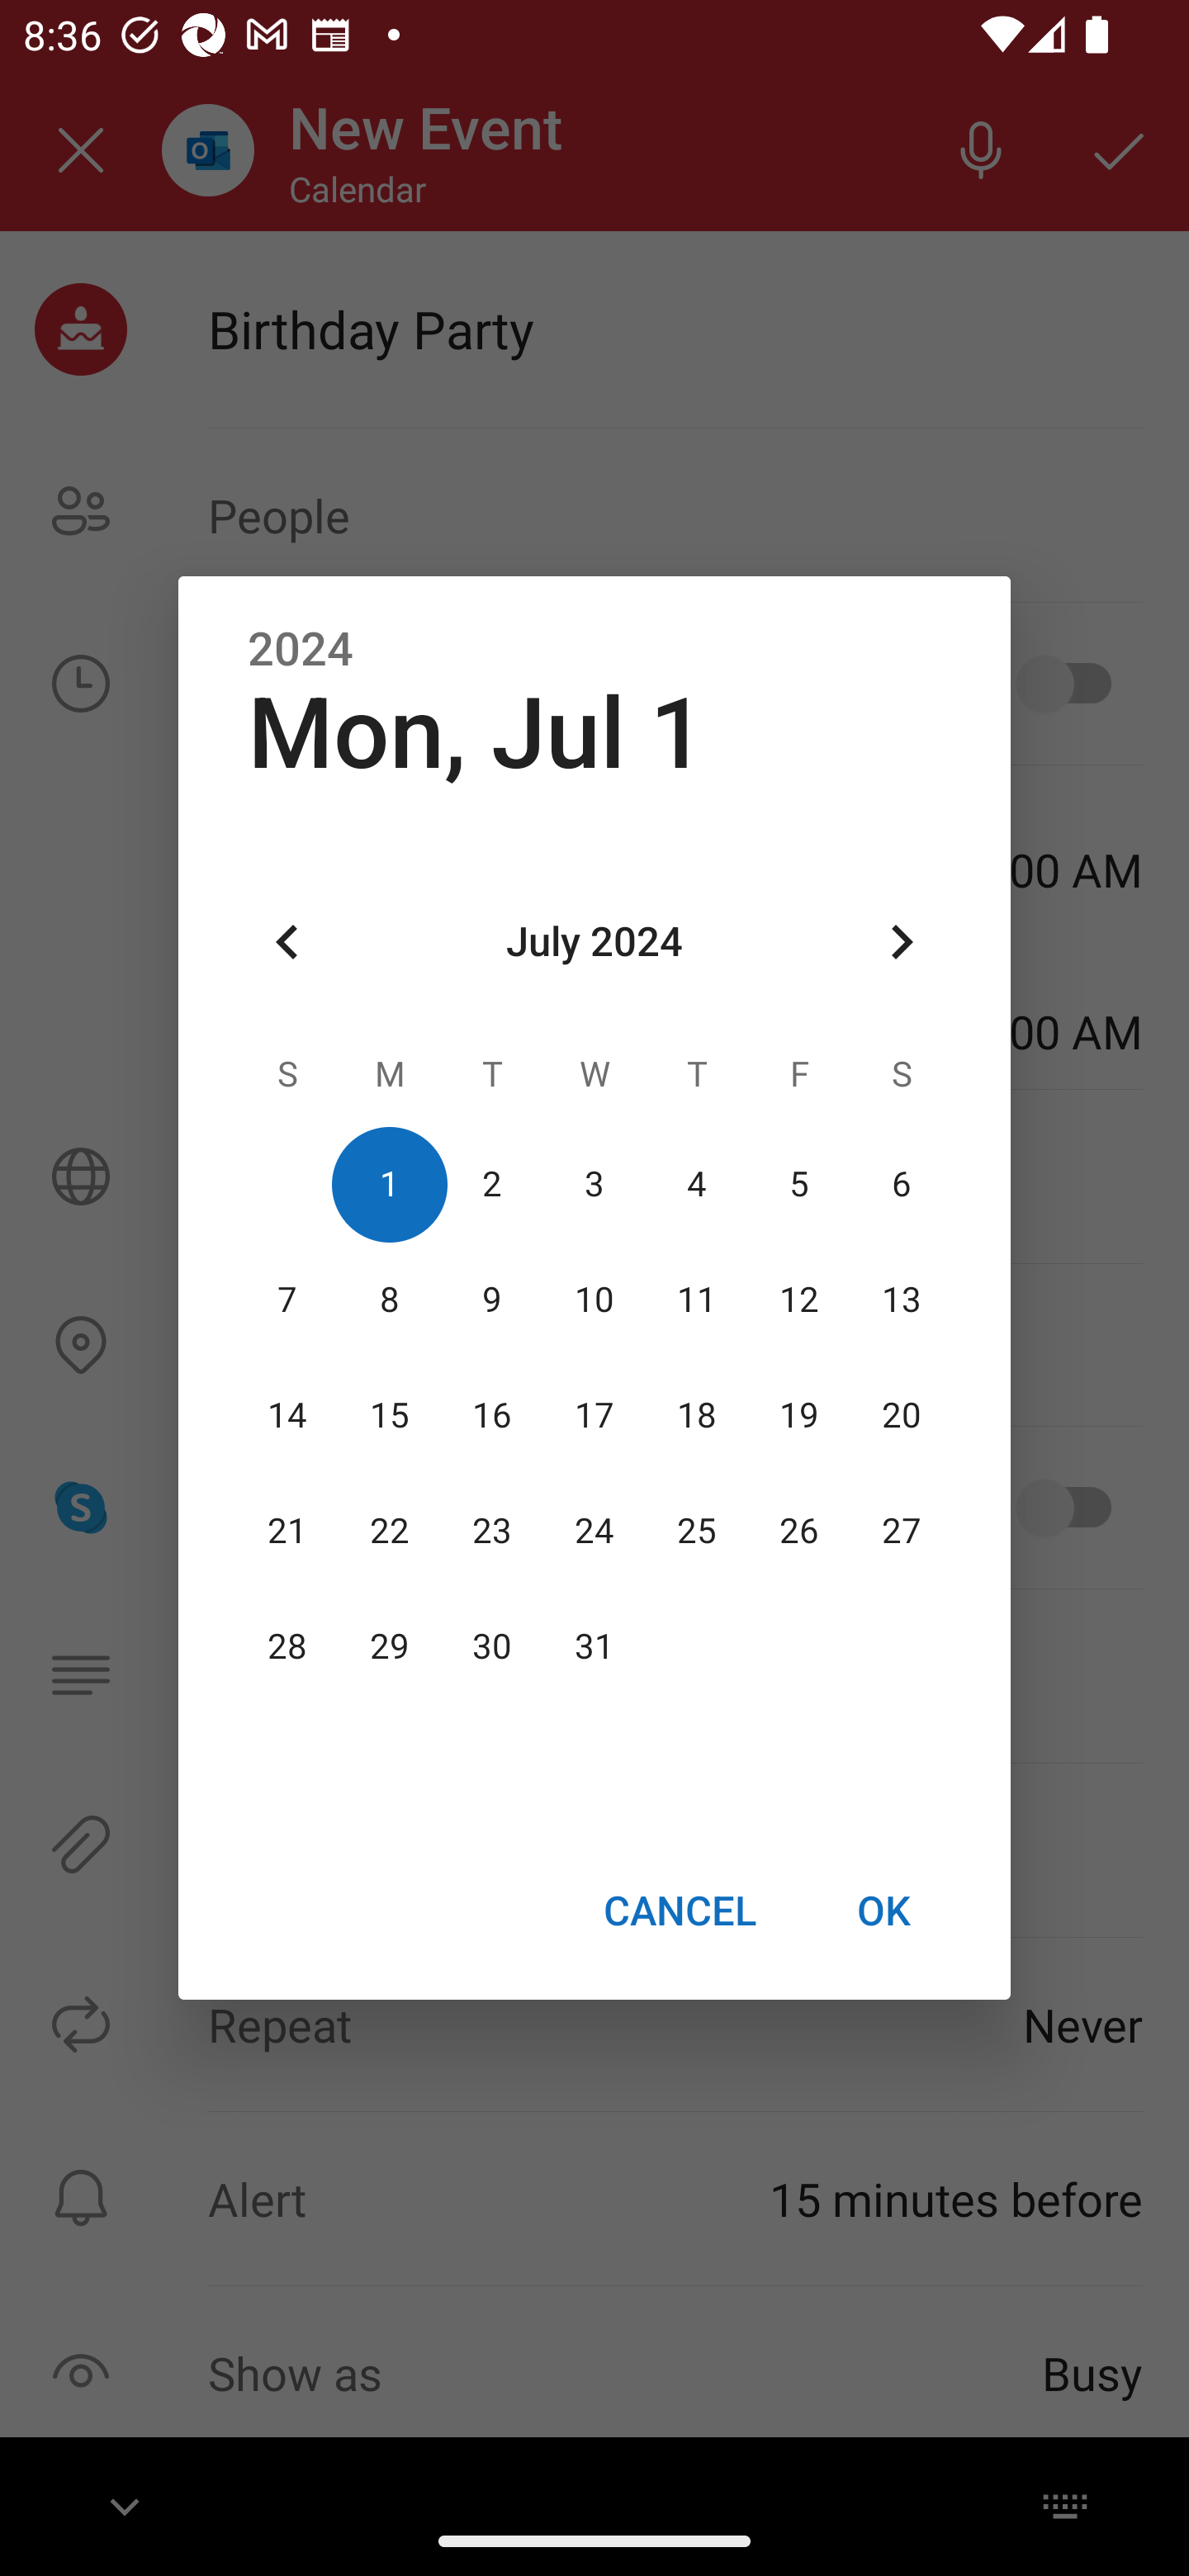  Describe the element at coordinates (390, 1647) in the screenshot. I see `29 29 July 2024` at that location.